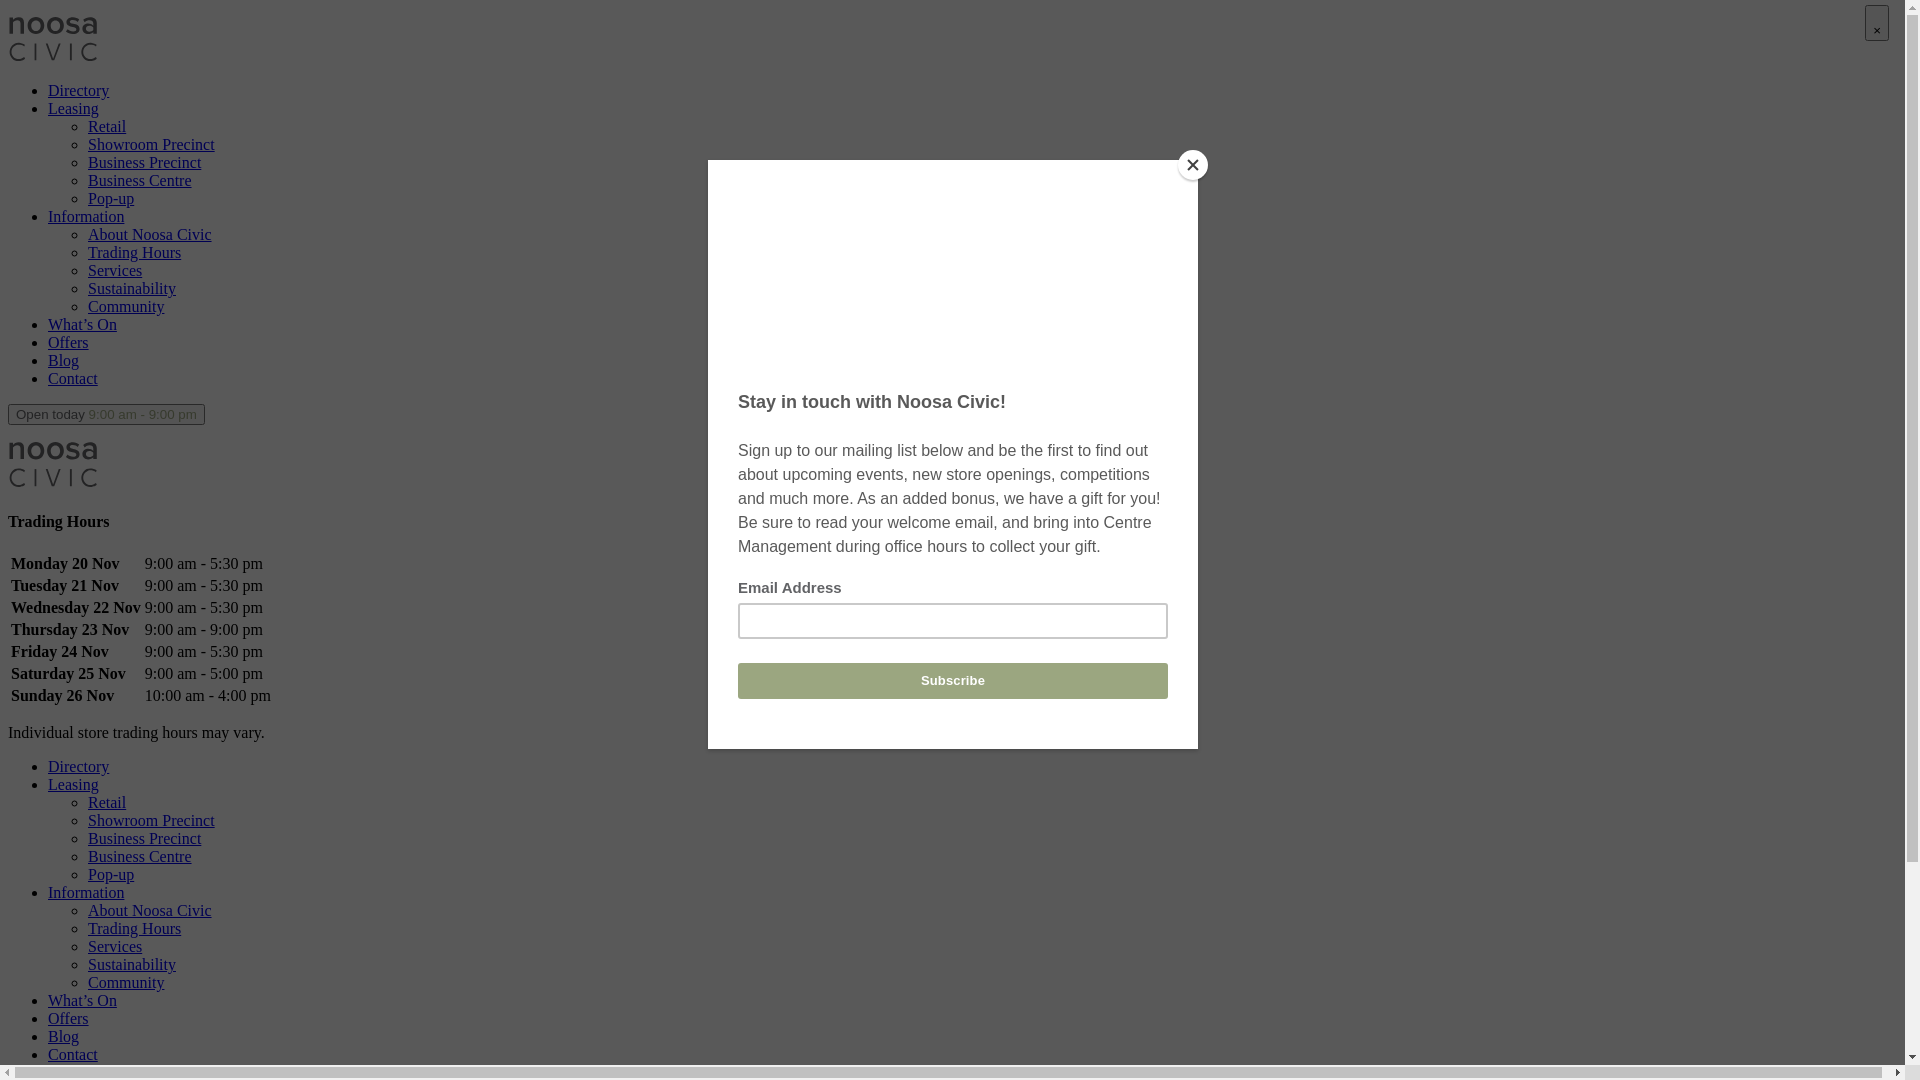 This screenshot has height=1080, width=1920. What do you see at coordinates (132, 964) in the screenshot?
I see `Sustainability` at bounding box center [132, 964].